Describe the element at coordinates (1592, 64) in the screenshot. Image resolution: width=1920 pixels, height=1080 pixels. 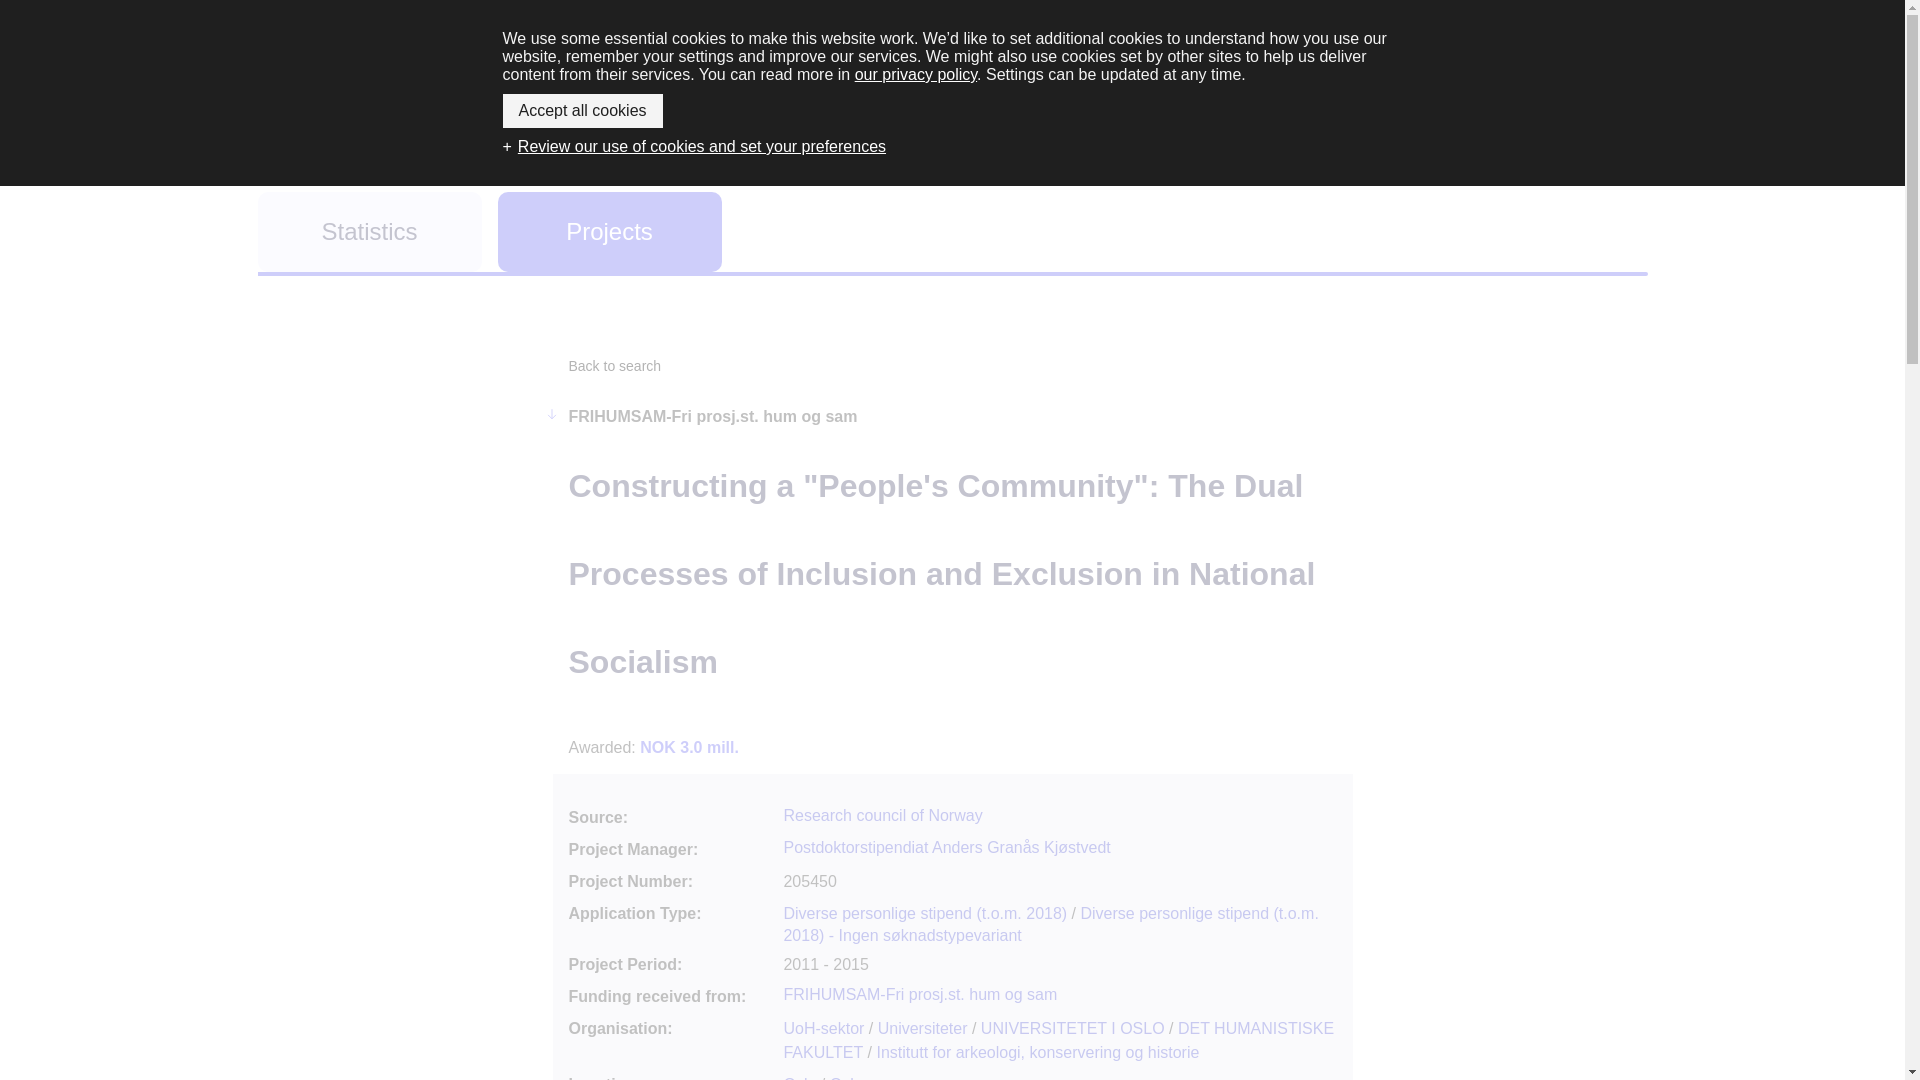
I see `MENU` at that location.